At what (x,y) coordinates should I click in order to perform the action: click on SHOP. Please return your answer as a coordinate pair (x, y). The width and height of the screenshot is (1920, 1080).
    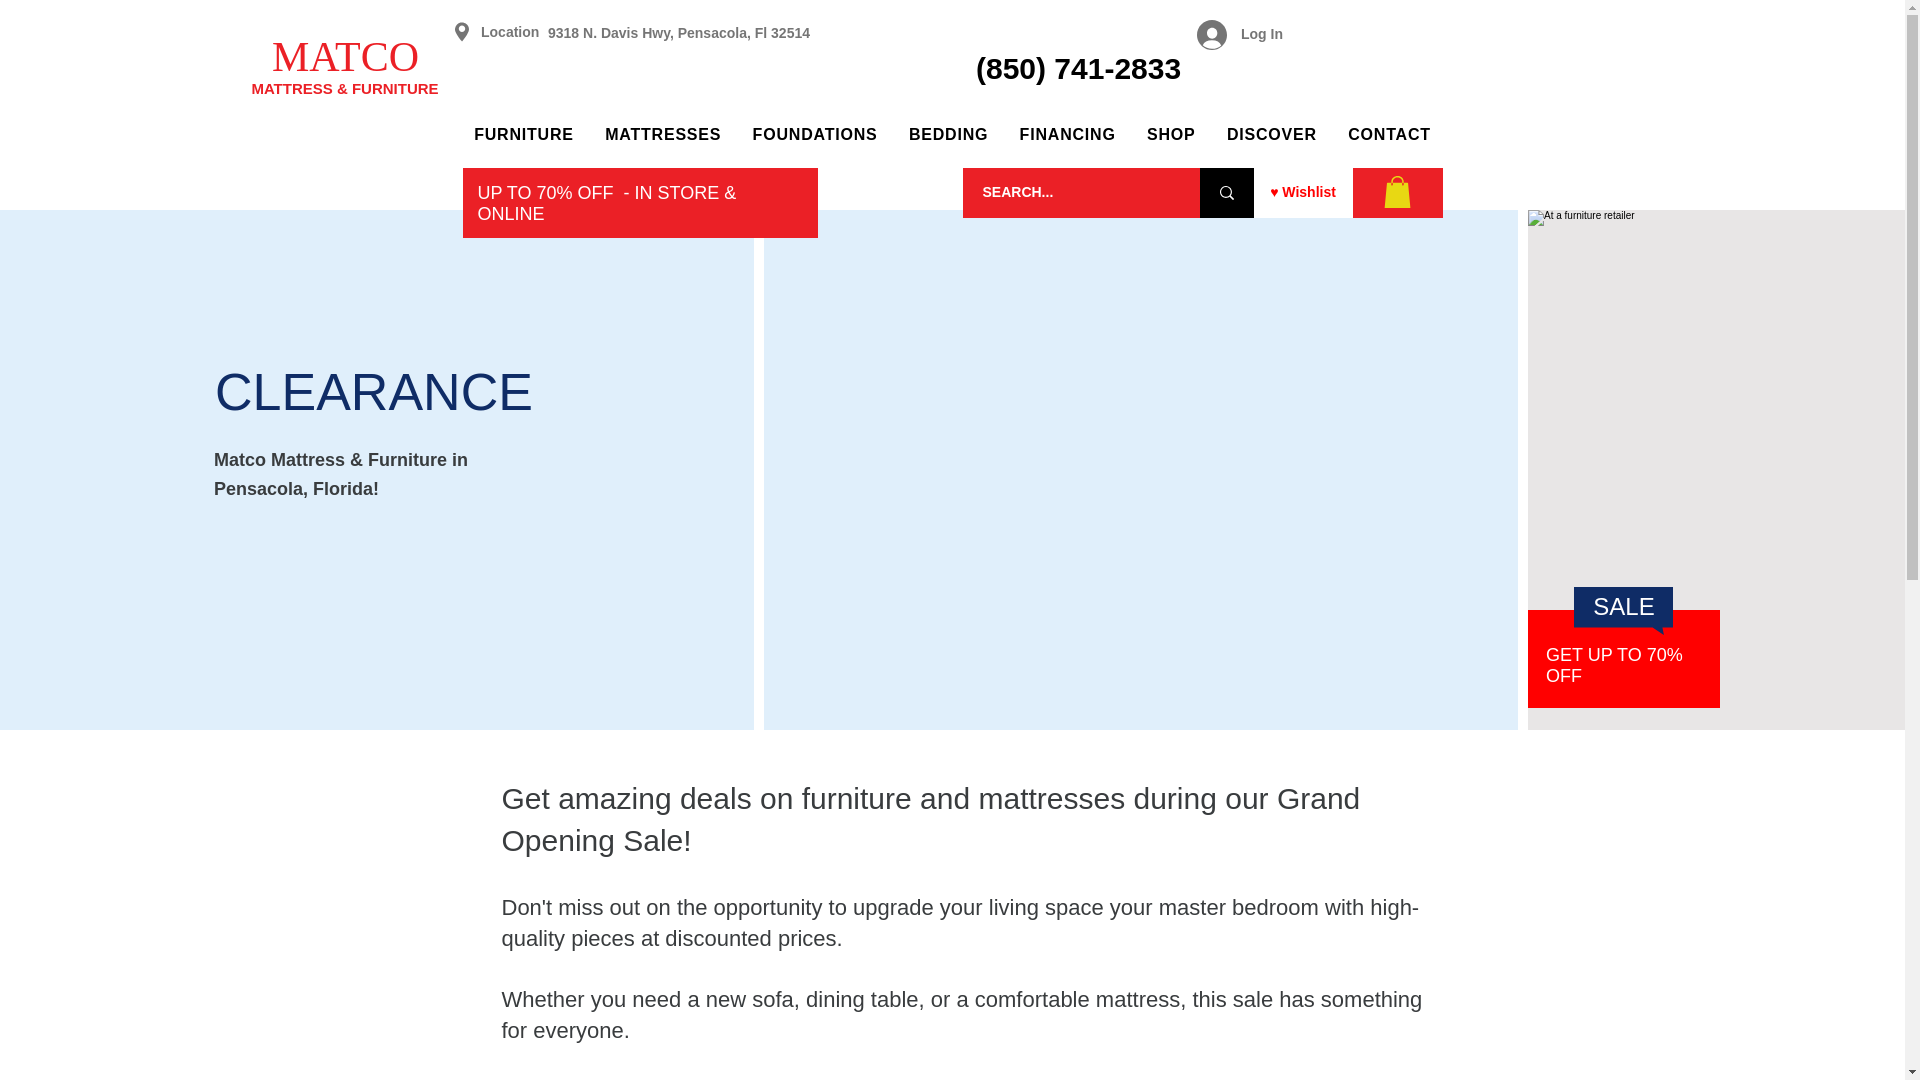
    Looking at the image, I should click on (1170, 134).